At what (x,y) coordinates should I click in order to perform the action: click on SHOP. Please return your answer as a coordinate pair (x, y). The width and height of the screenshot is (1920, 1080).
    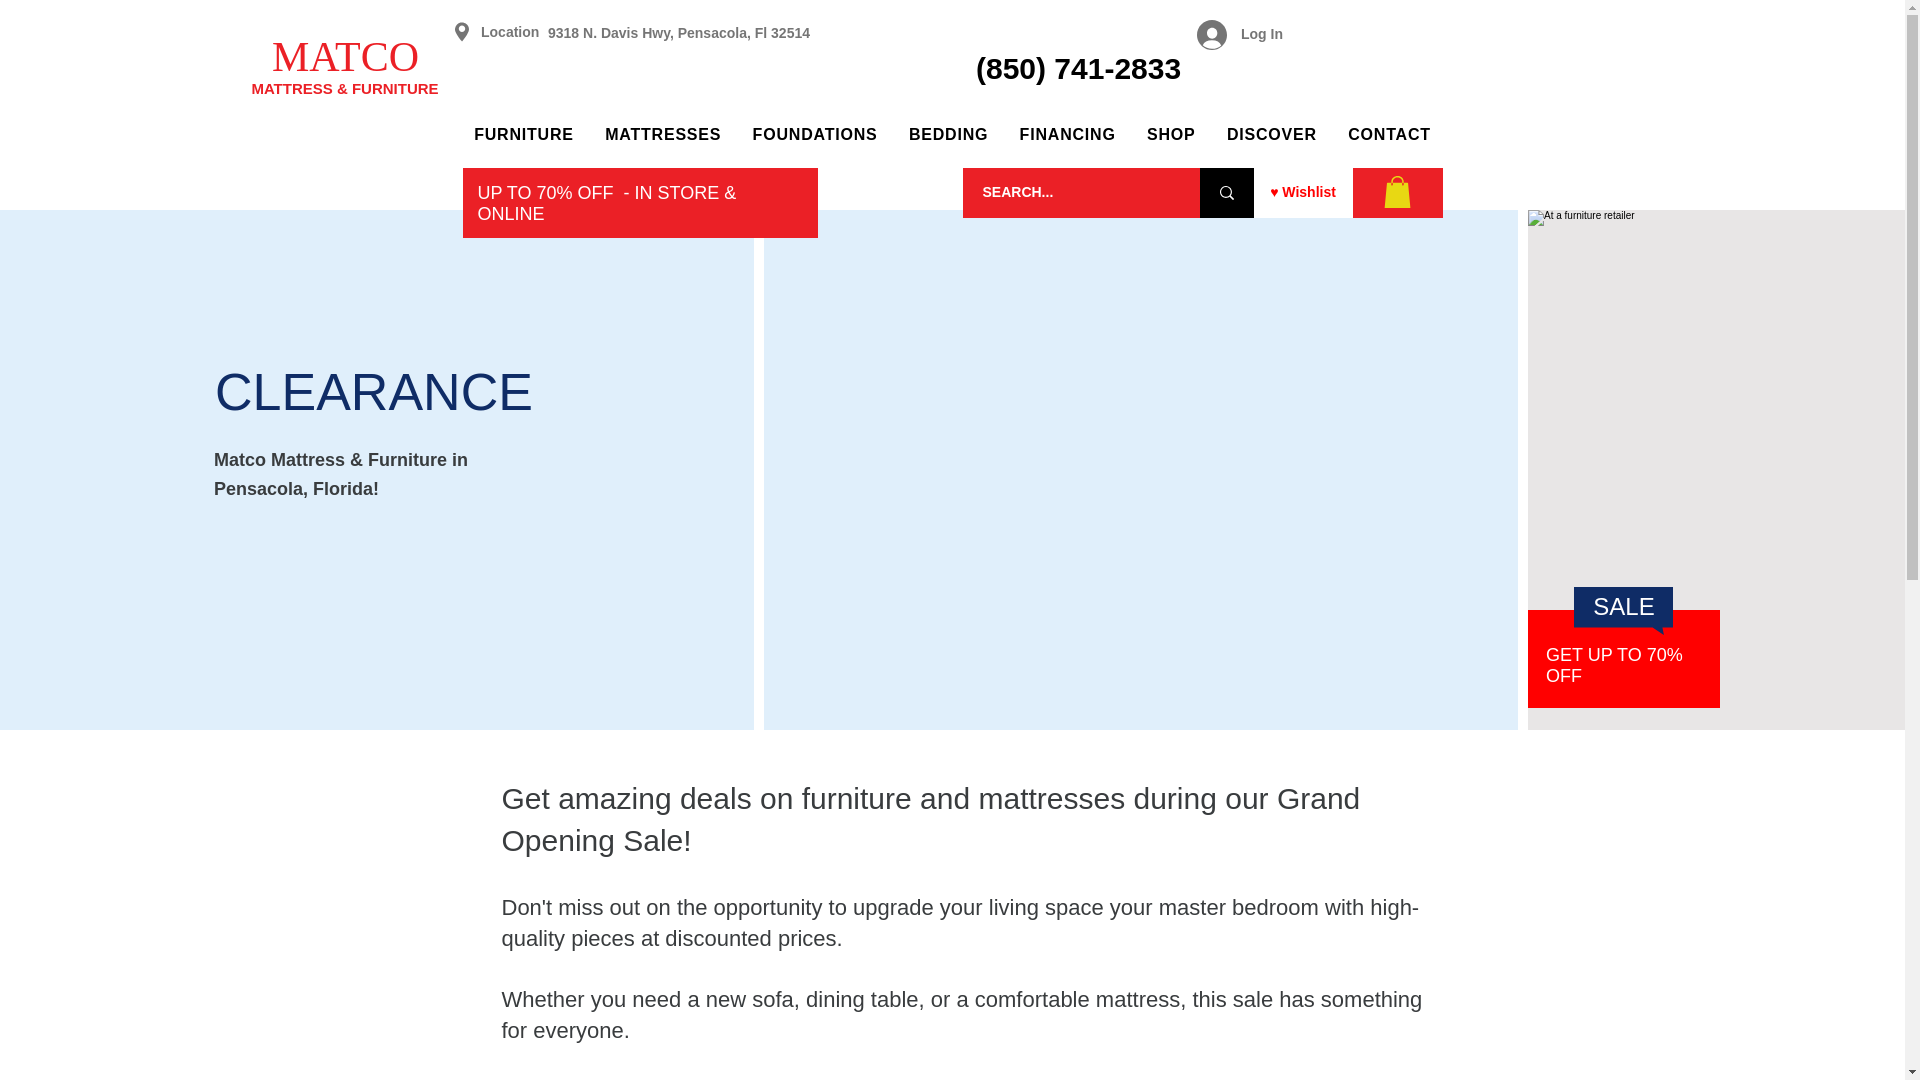
    Looking at the image, I should click on (1170, 134).